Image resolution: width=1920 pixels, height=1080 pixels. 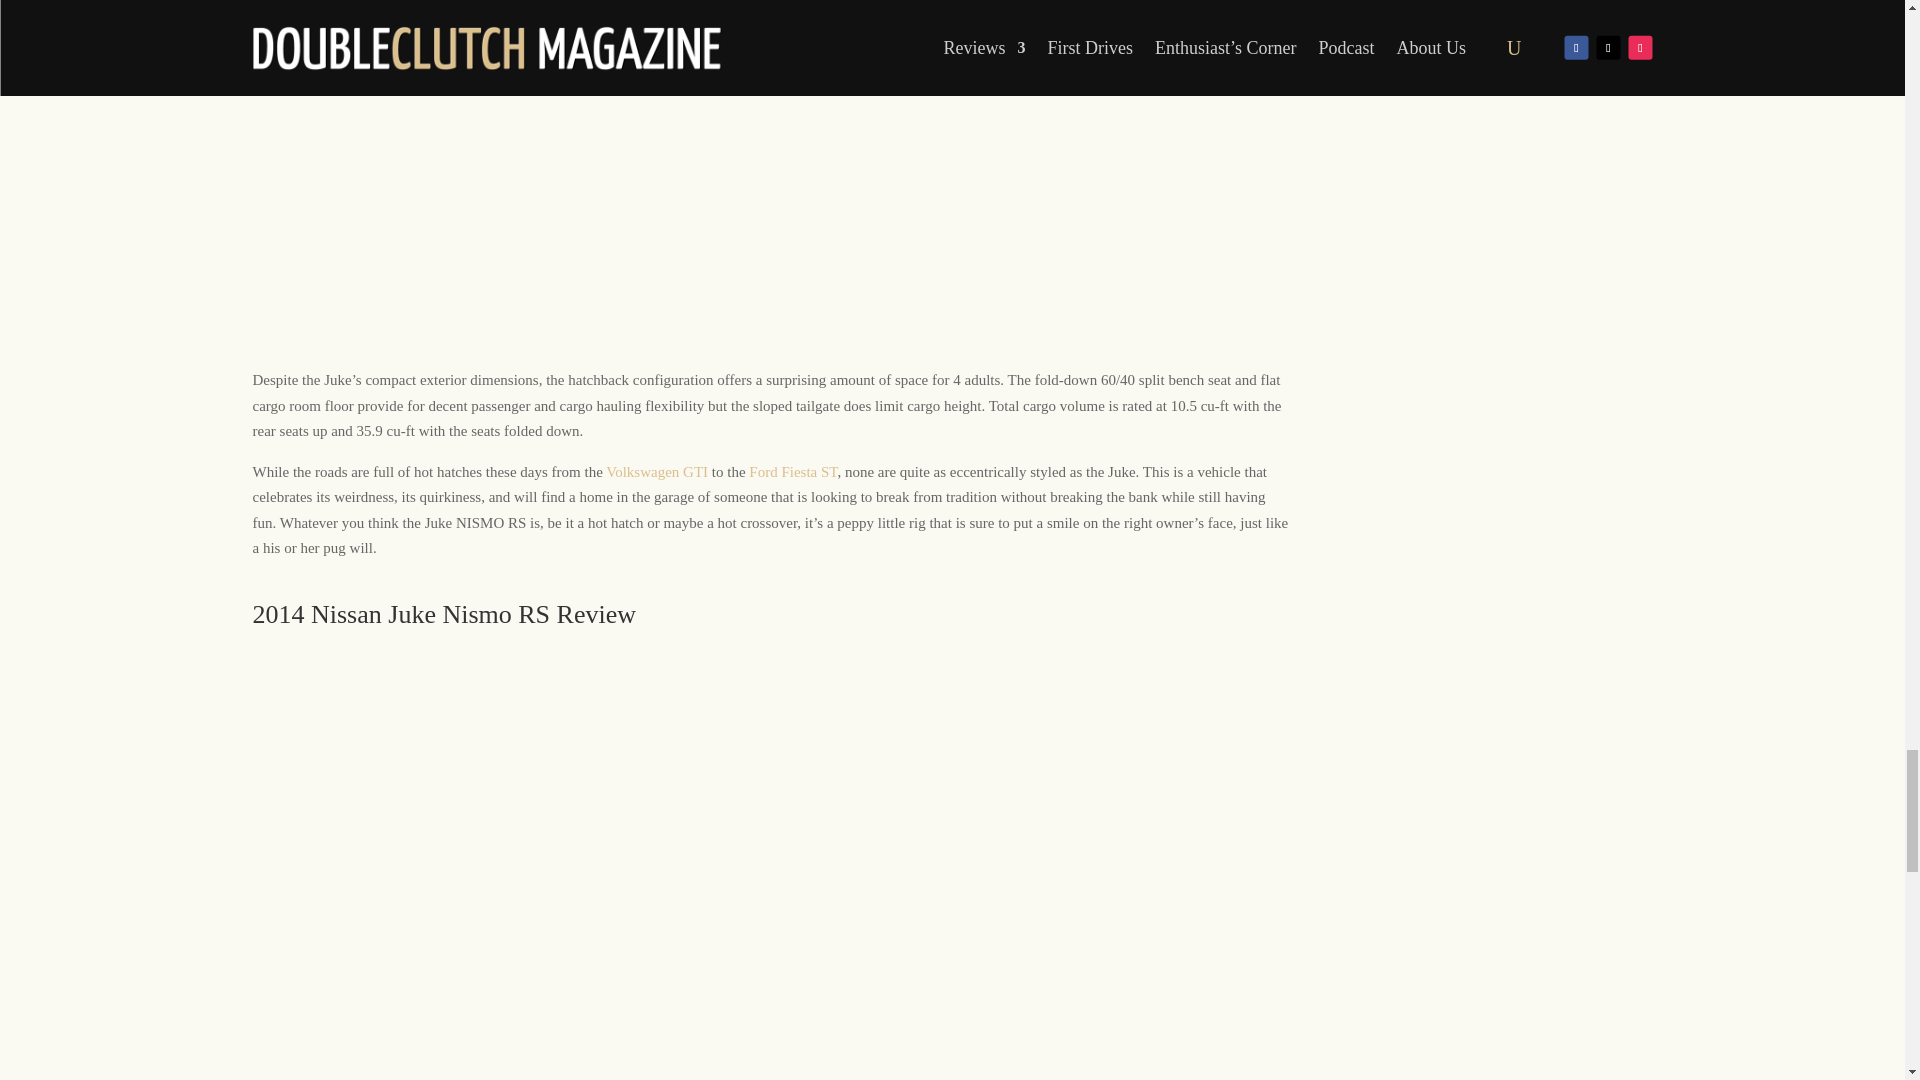 I want to click on 2014 Nissan Juke Nismo RS side profile, so click(x=1192, y=706).